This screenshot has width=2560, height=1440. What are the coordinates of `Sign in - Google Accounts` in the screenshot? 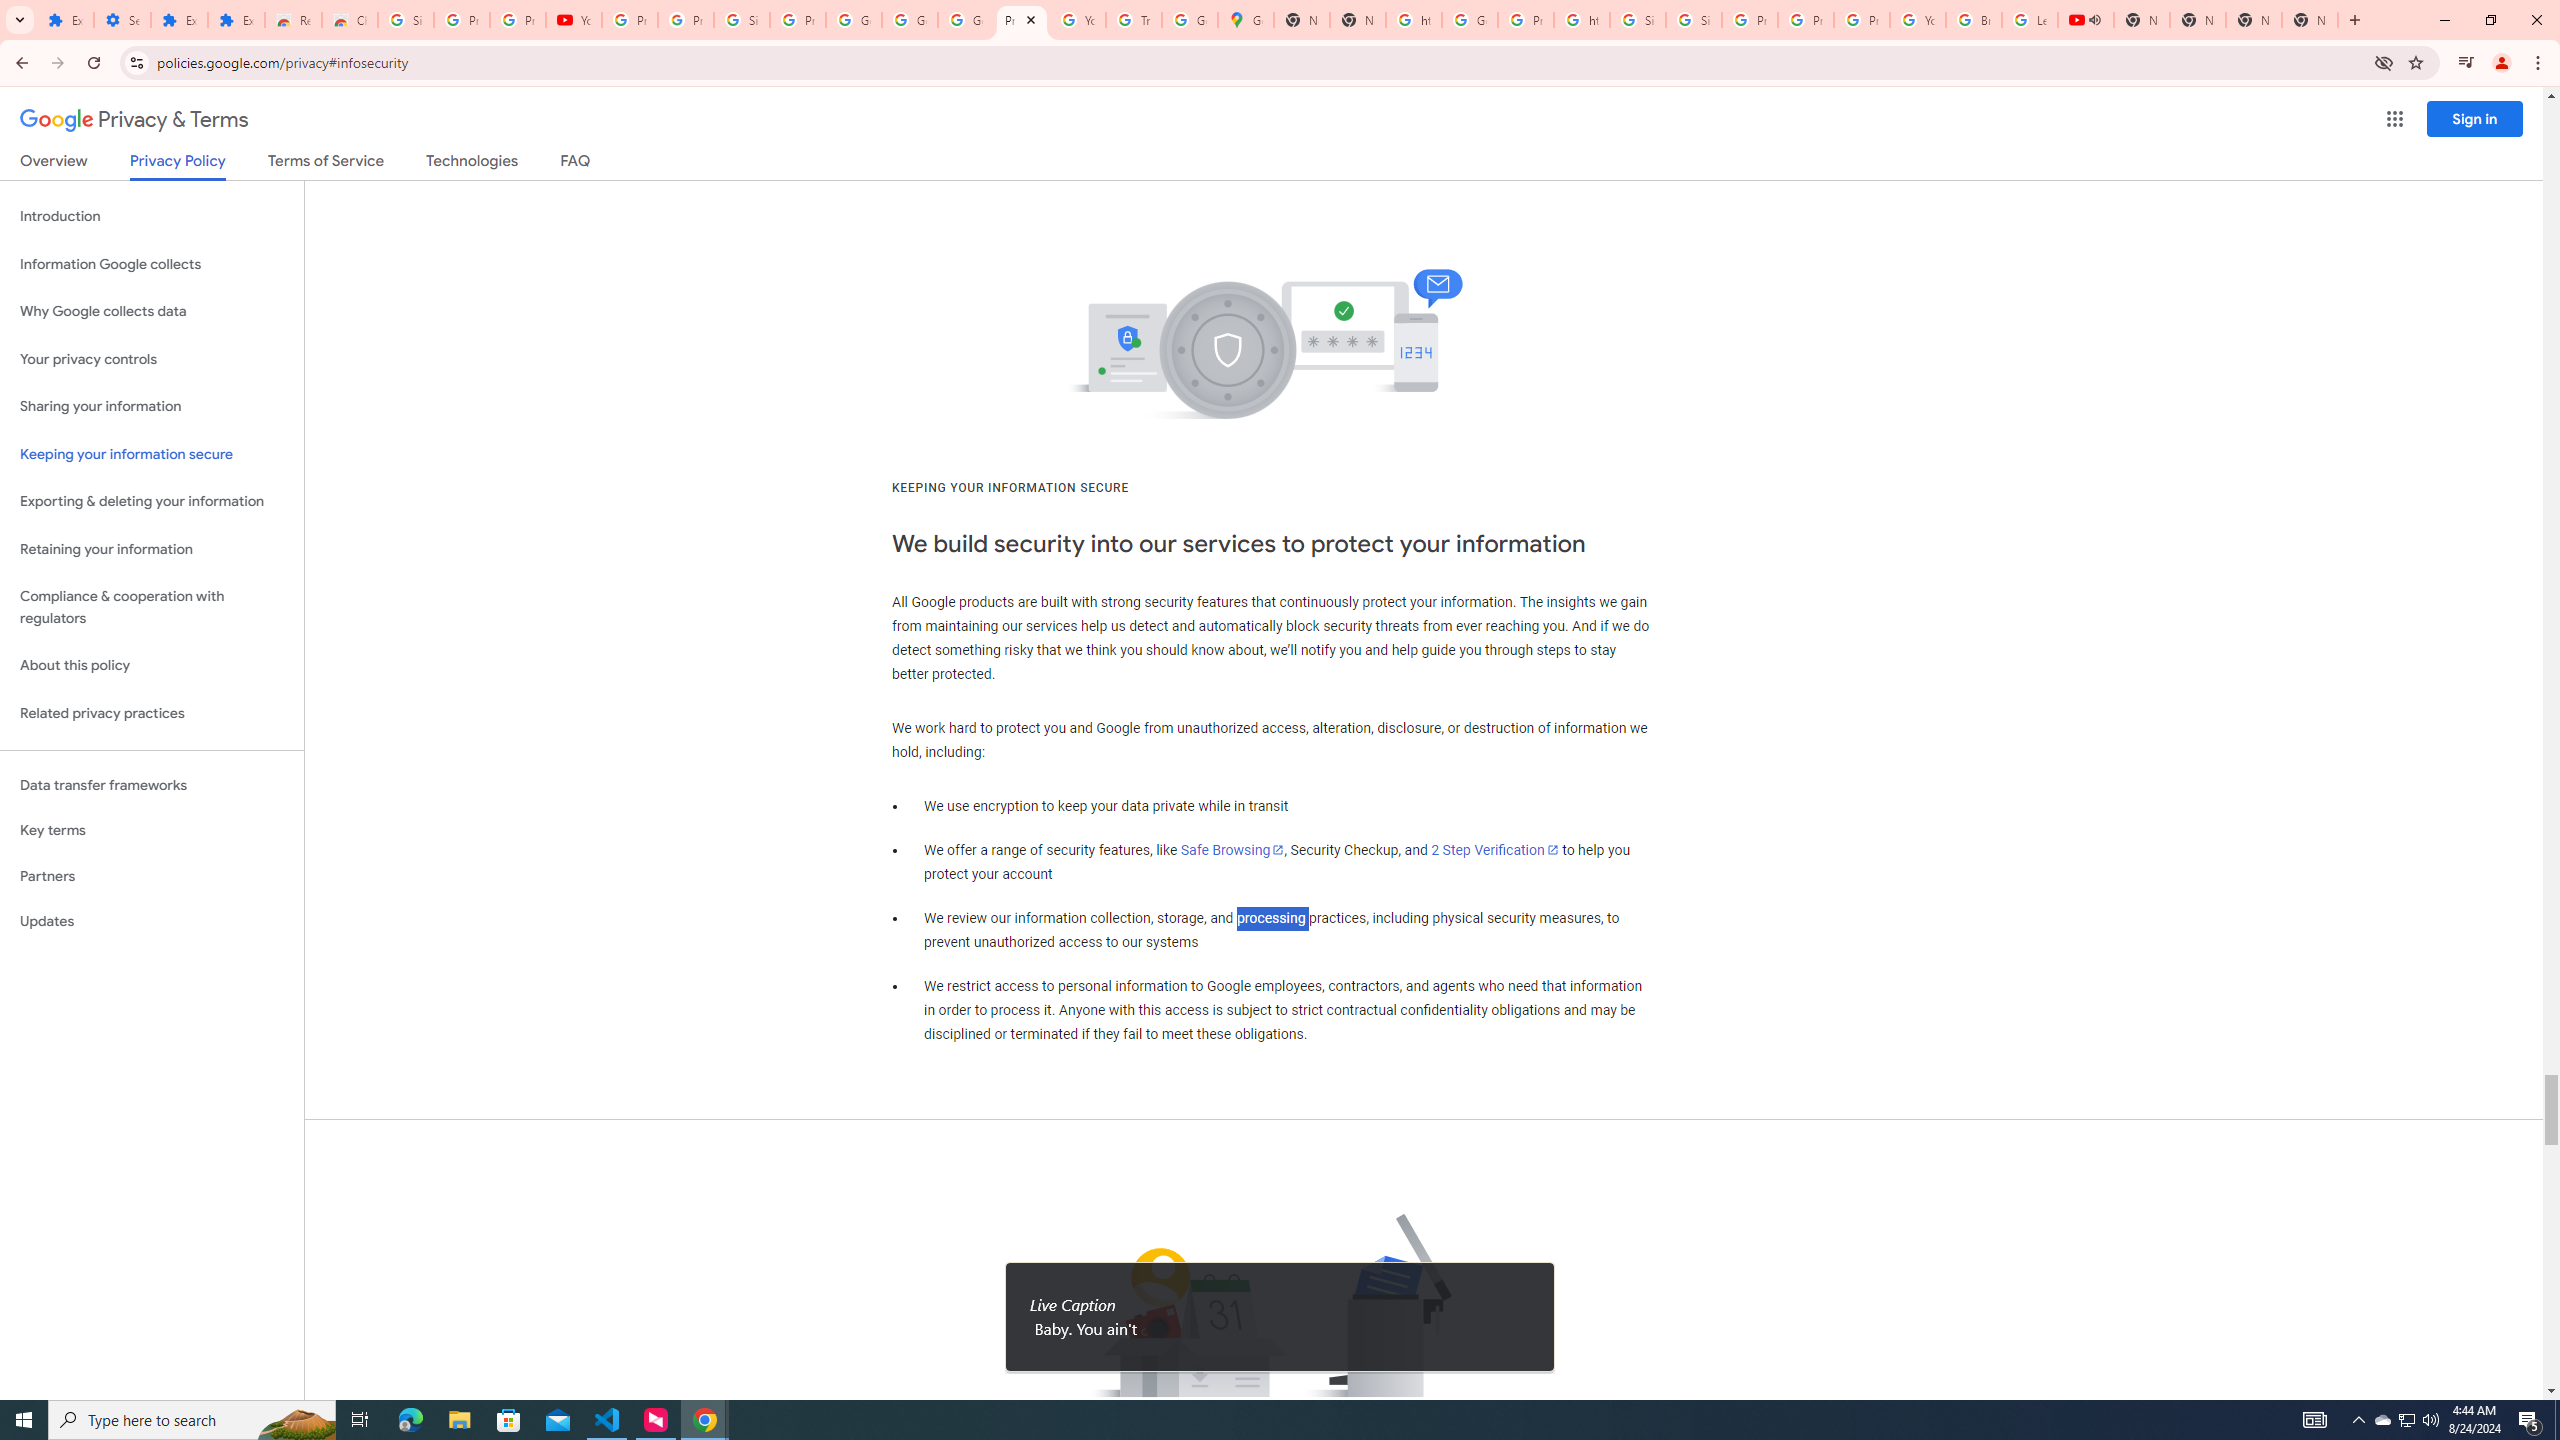 It's located at (1637, 20).